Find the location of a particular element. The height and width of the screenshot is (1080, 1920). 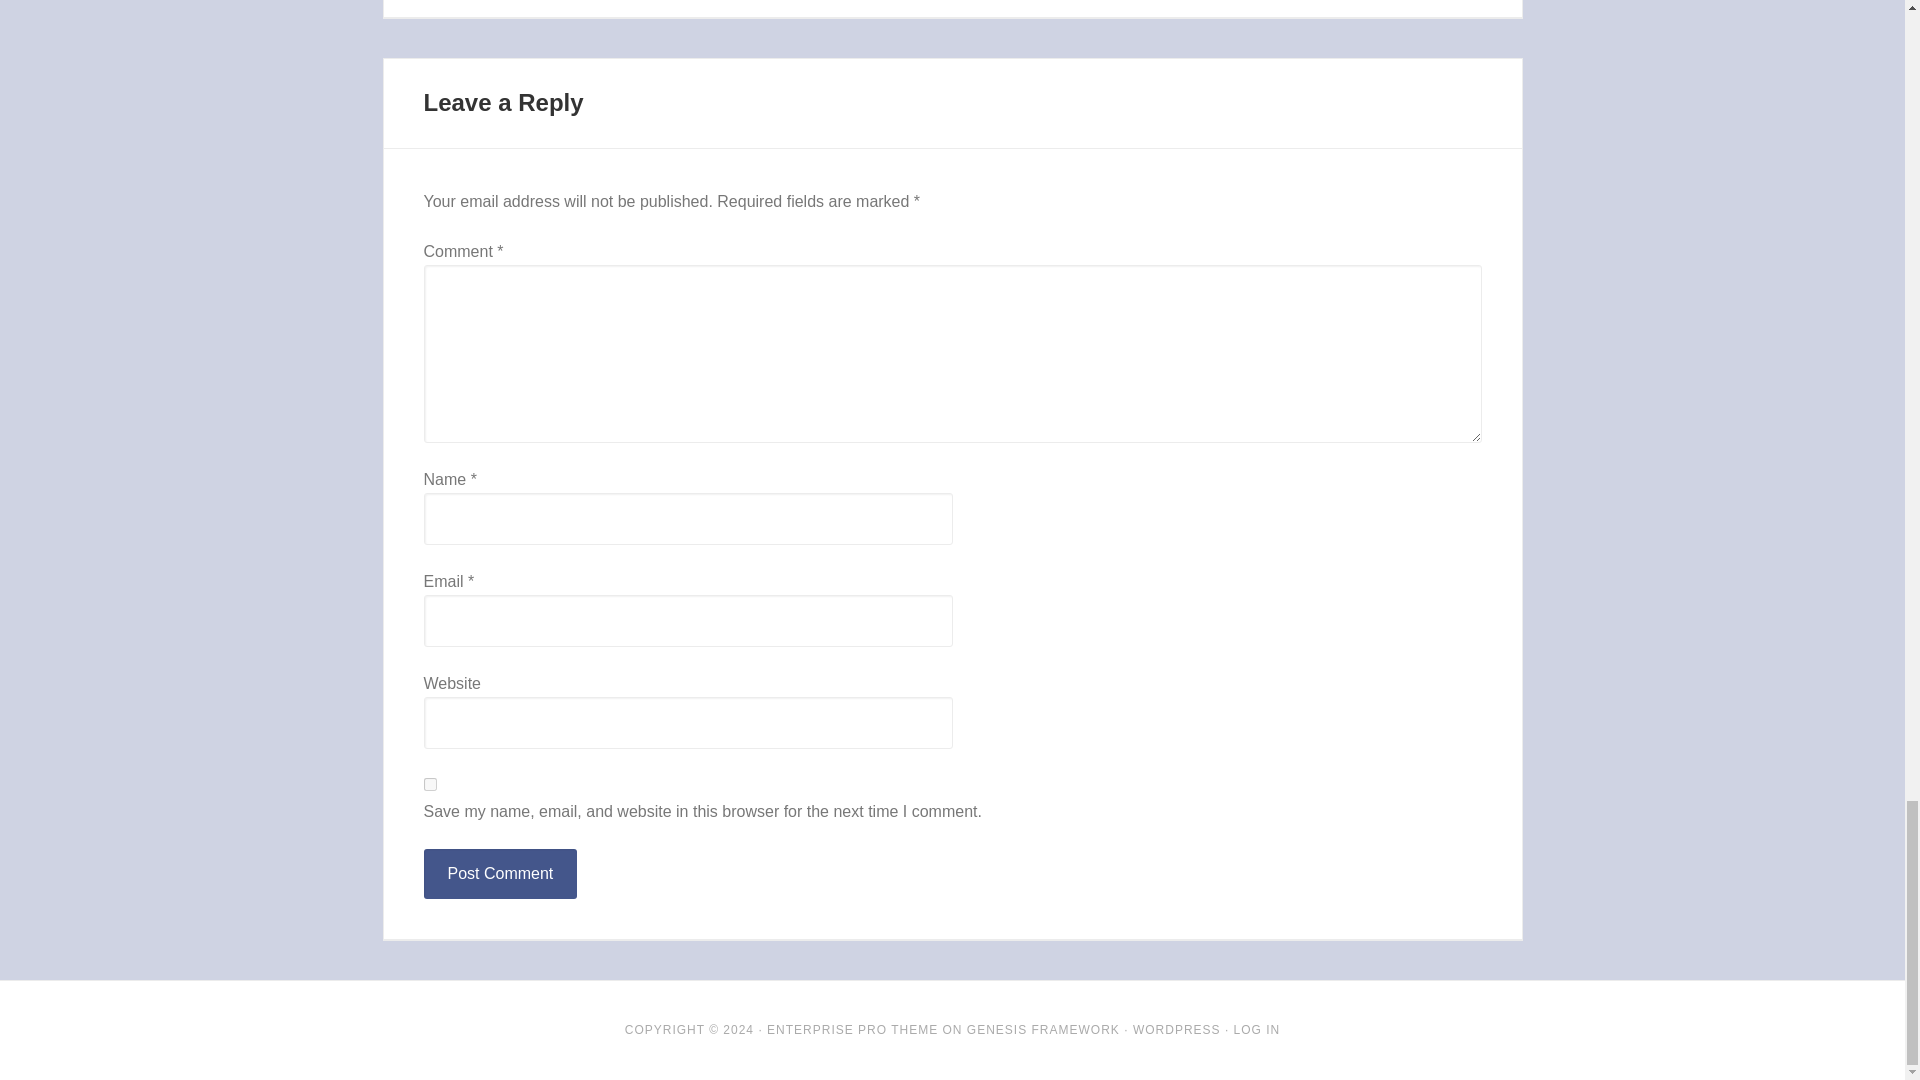

GENESIS FRAMEWORK is located at coordinates (1043, 1029).